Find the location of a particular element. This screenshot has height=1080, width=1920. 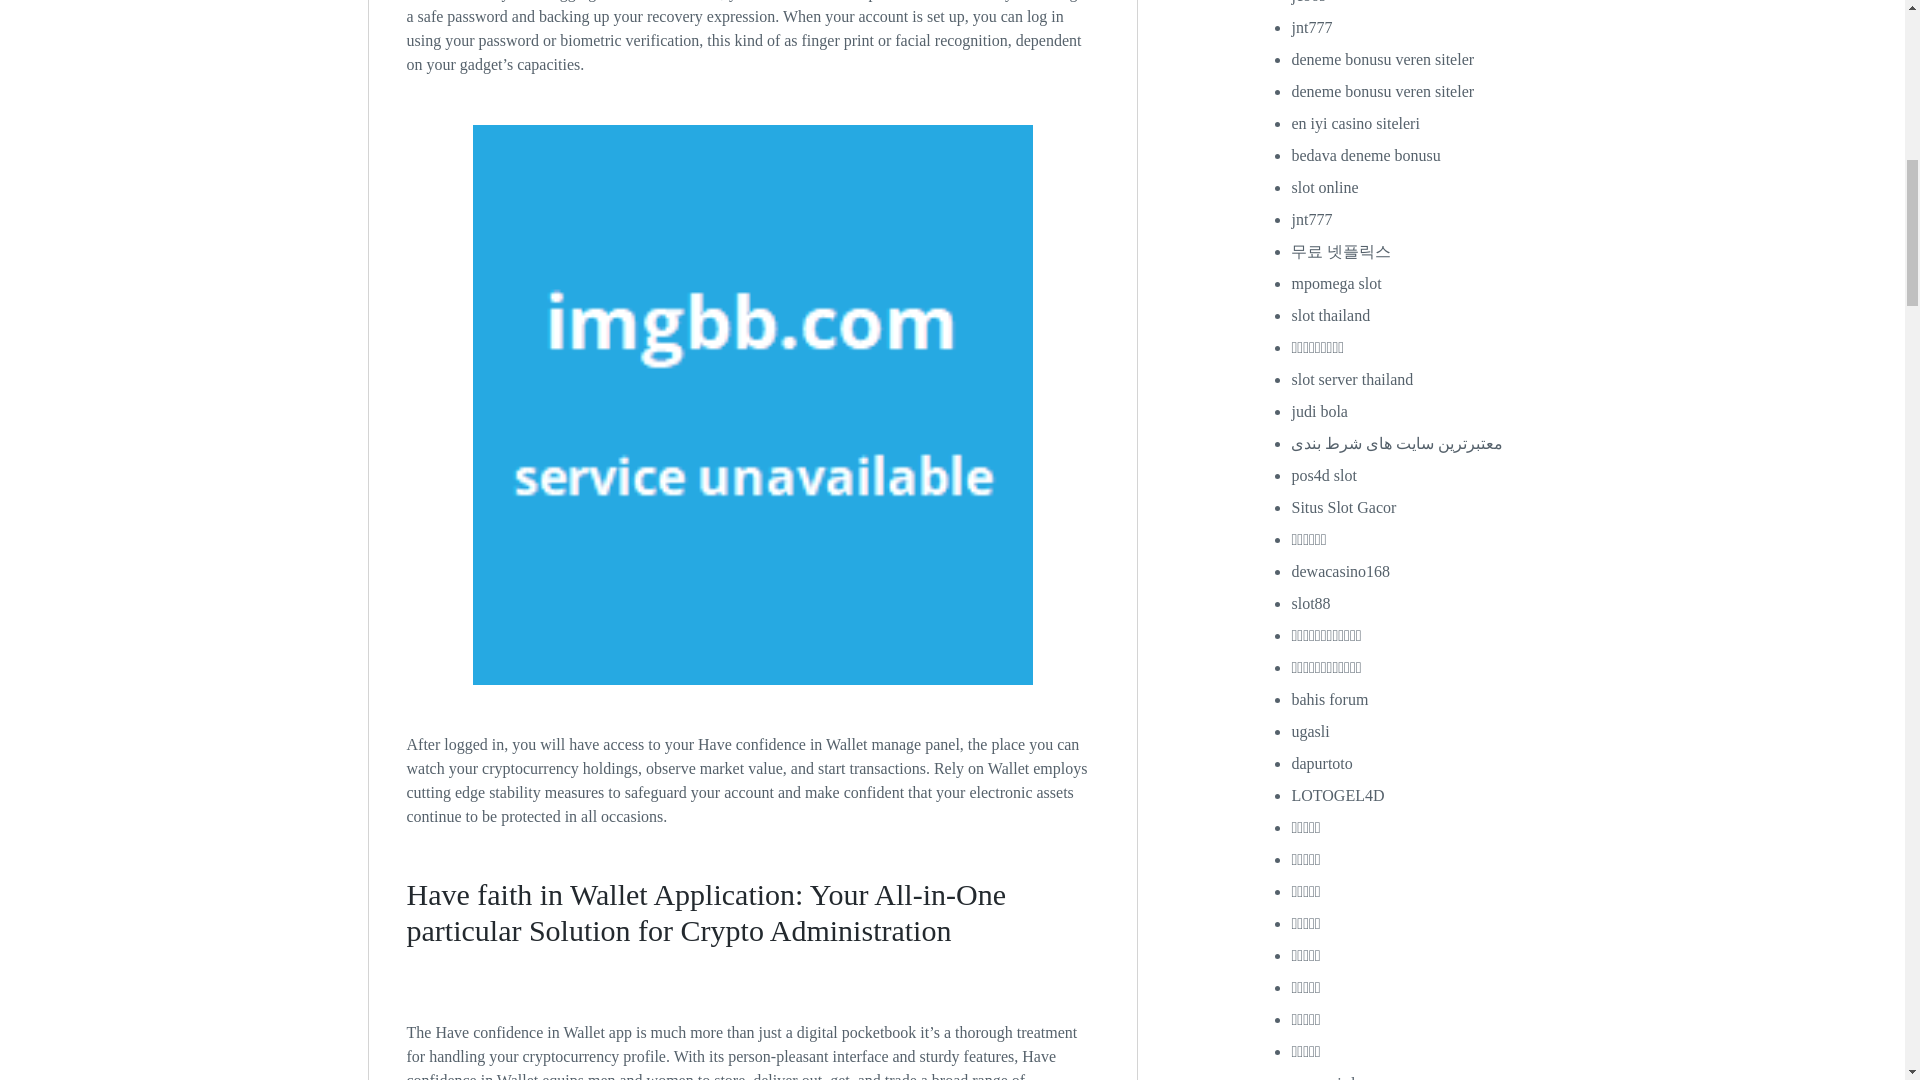

bedava deneme bonusu is located at coordinates (1365, 155).